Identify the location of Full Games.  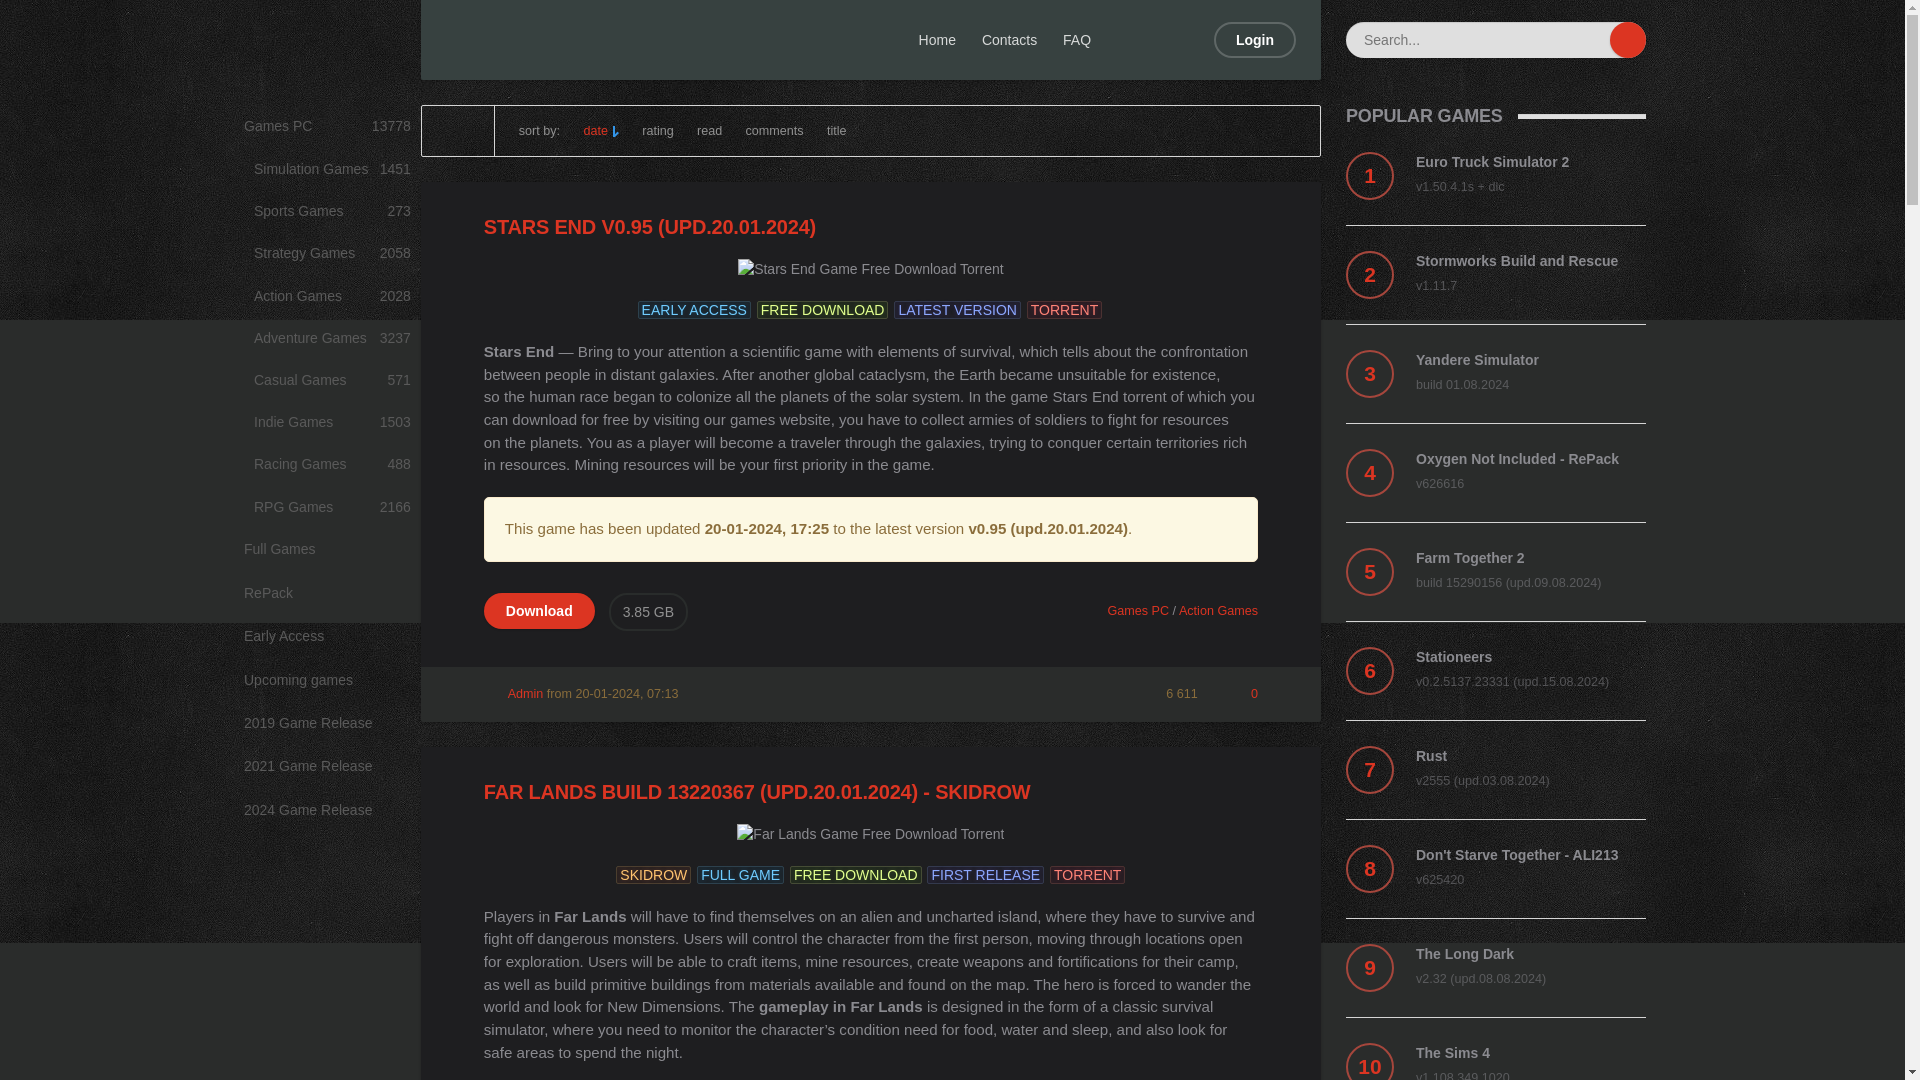
(327, 550).